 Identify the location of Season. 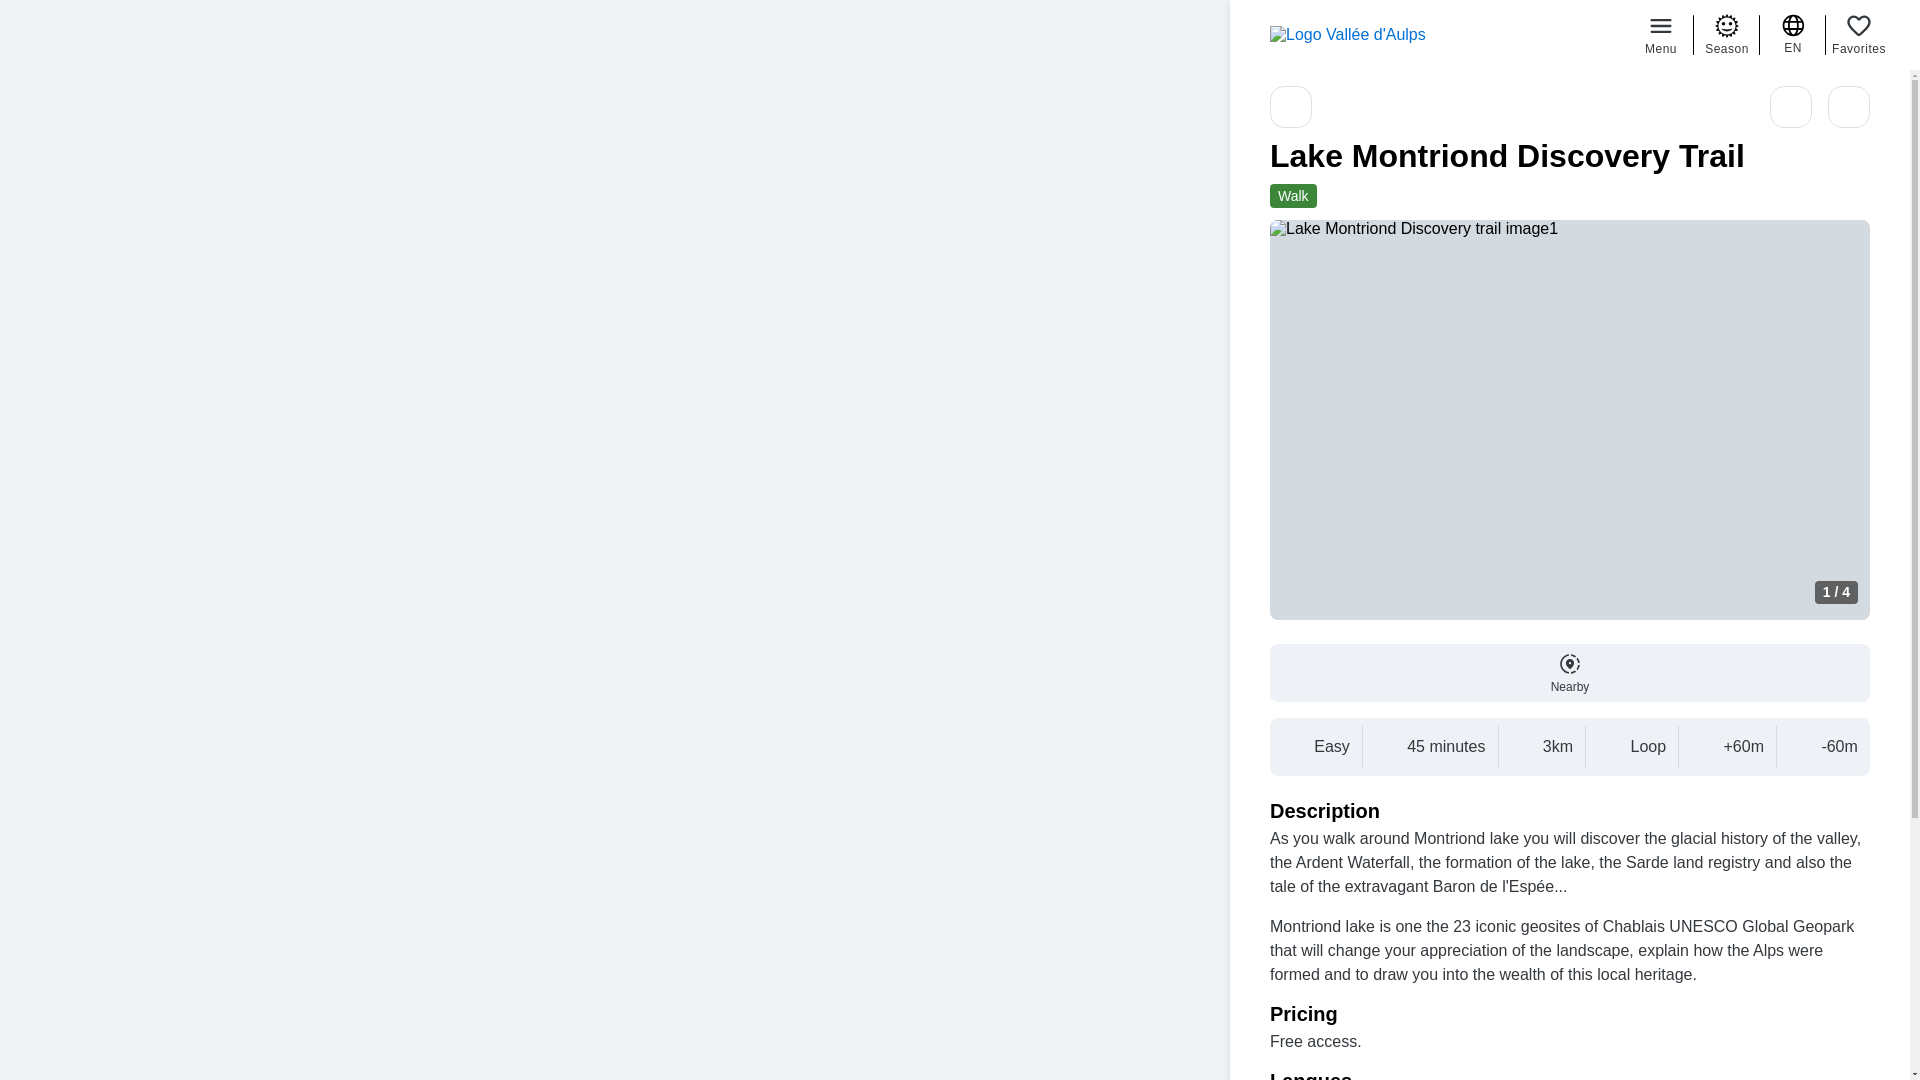
(1726, 34).